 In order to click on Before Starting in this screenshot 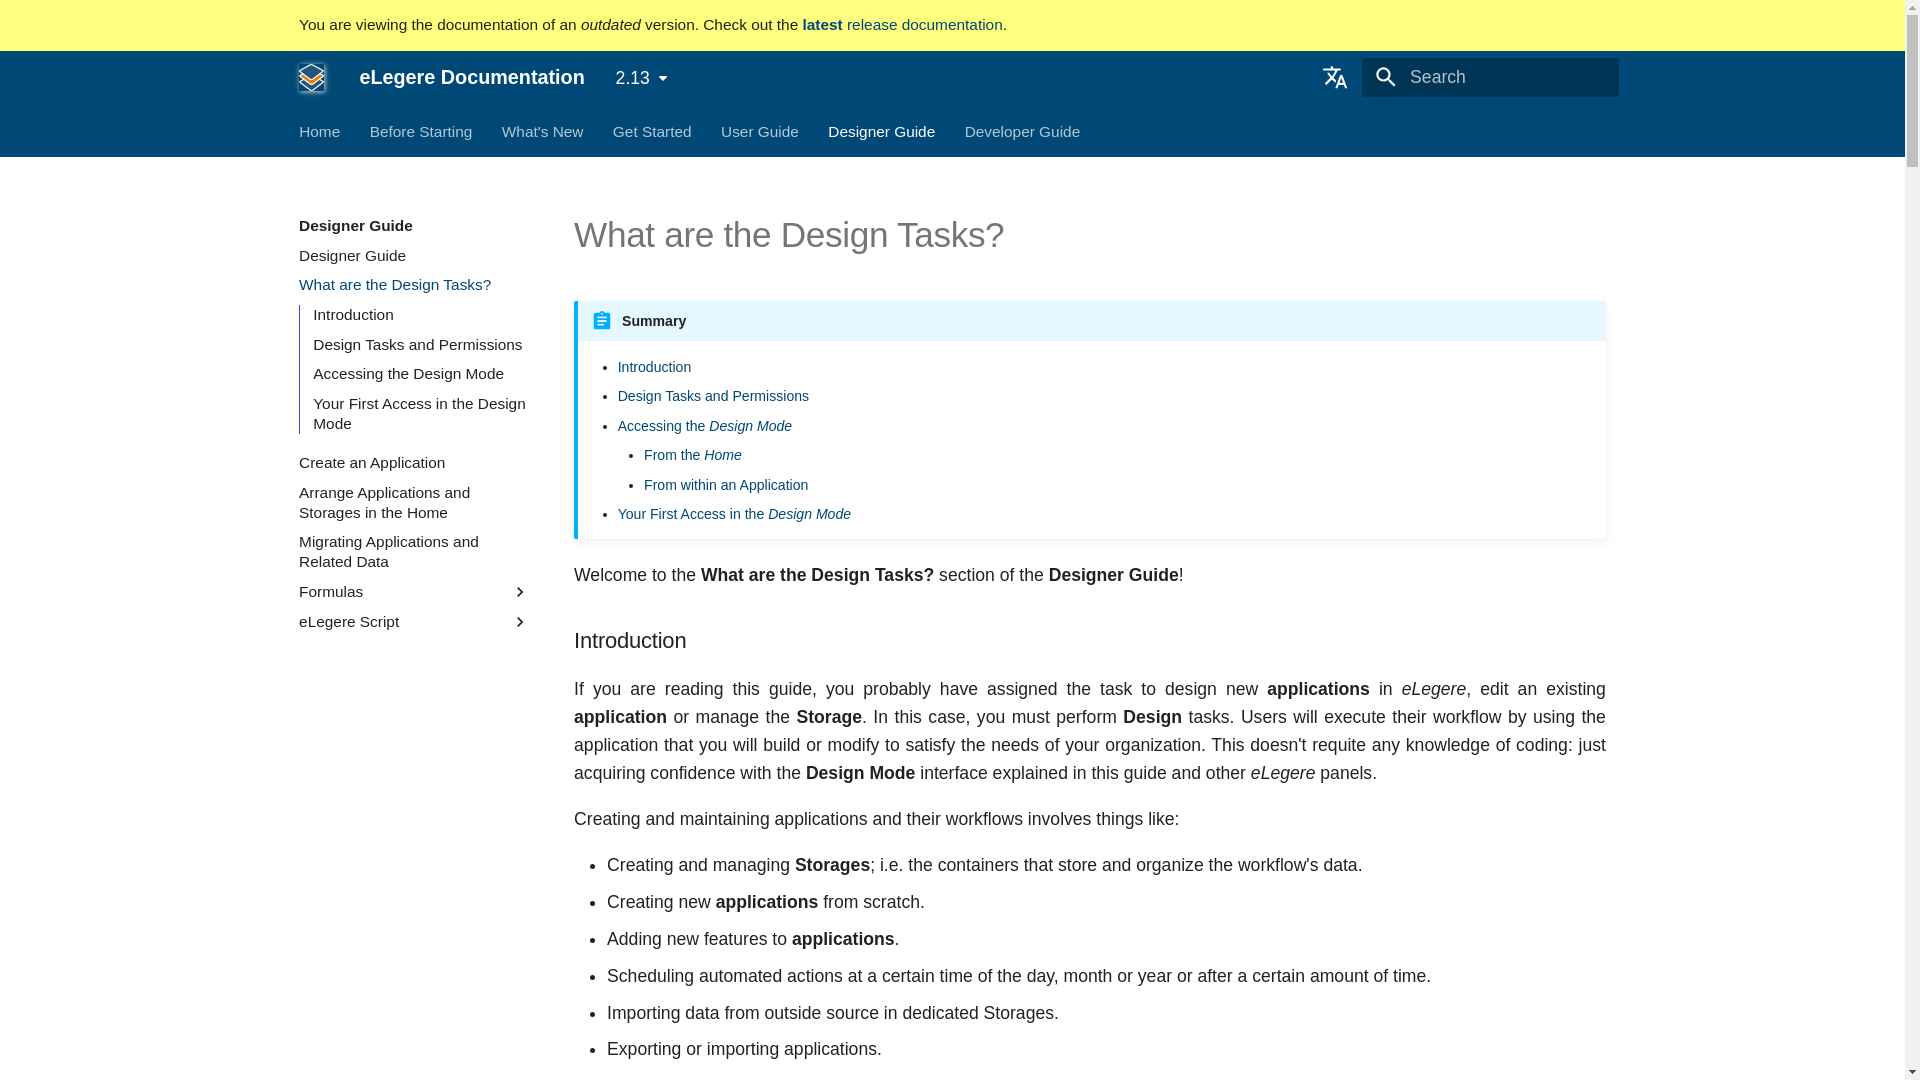, I will do `click(421, 130)`.